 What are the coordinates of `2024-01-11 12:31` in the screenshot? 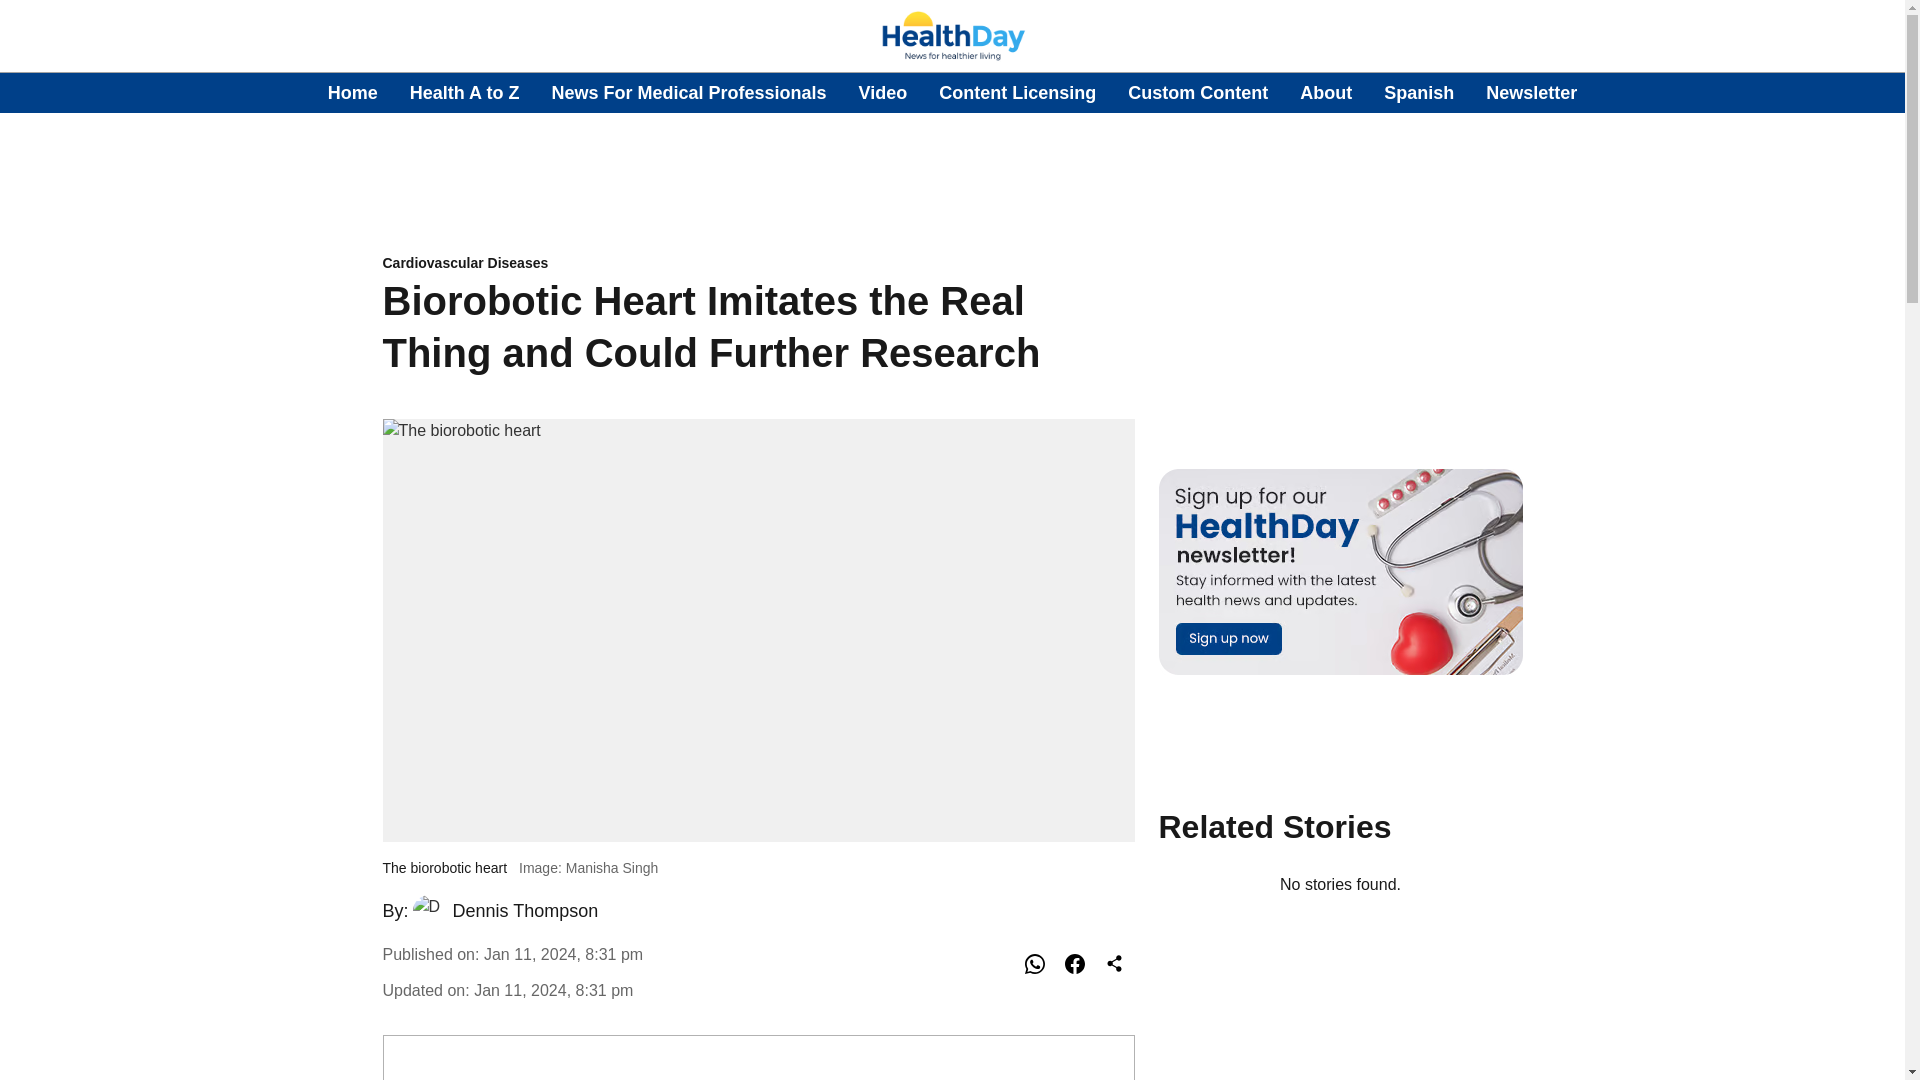 It's located at (554, 990).